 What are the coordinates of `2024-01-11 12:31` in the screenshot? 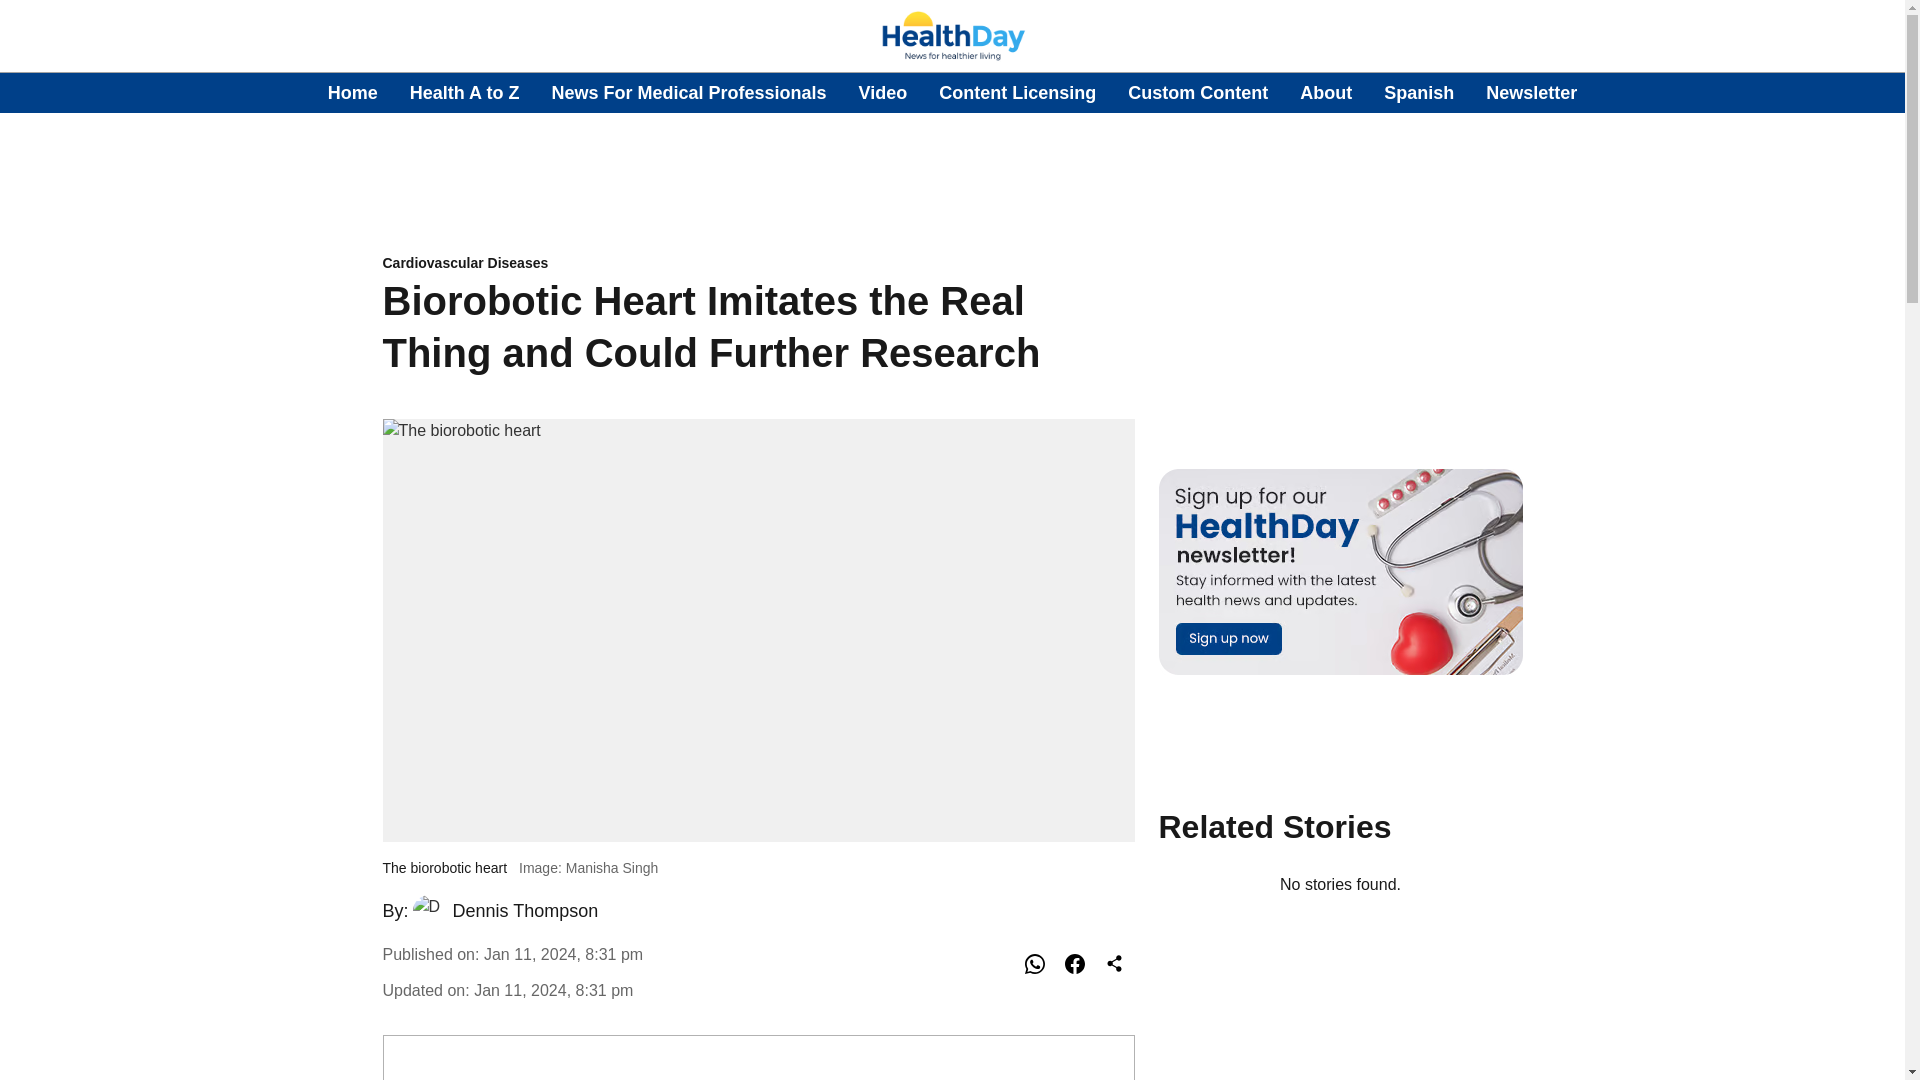 It's located at (554, 990).